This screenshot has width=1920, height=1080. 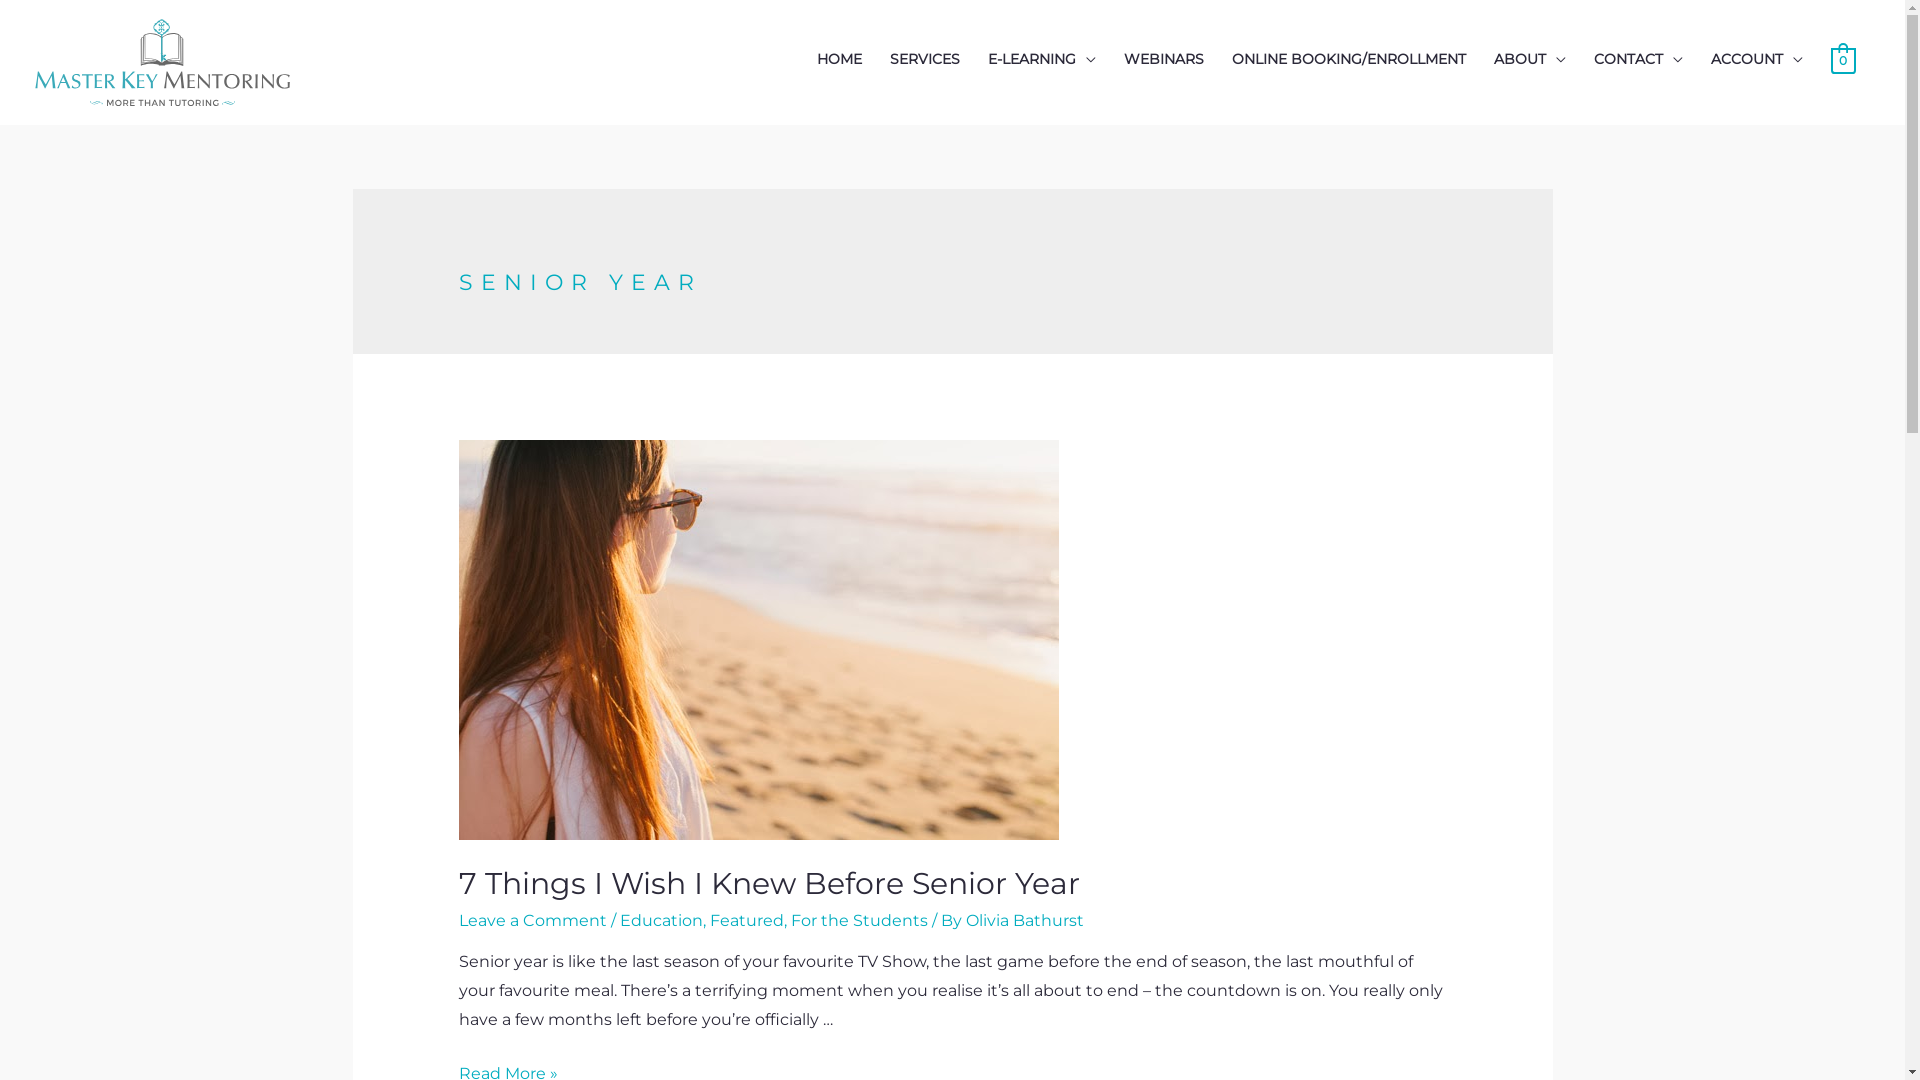 What do you see at coordinates (925, 59) in the screenshot?
I see `SERVICES` at bounding box center [925, 59].